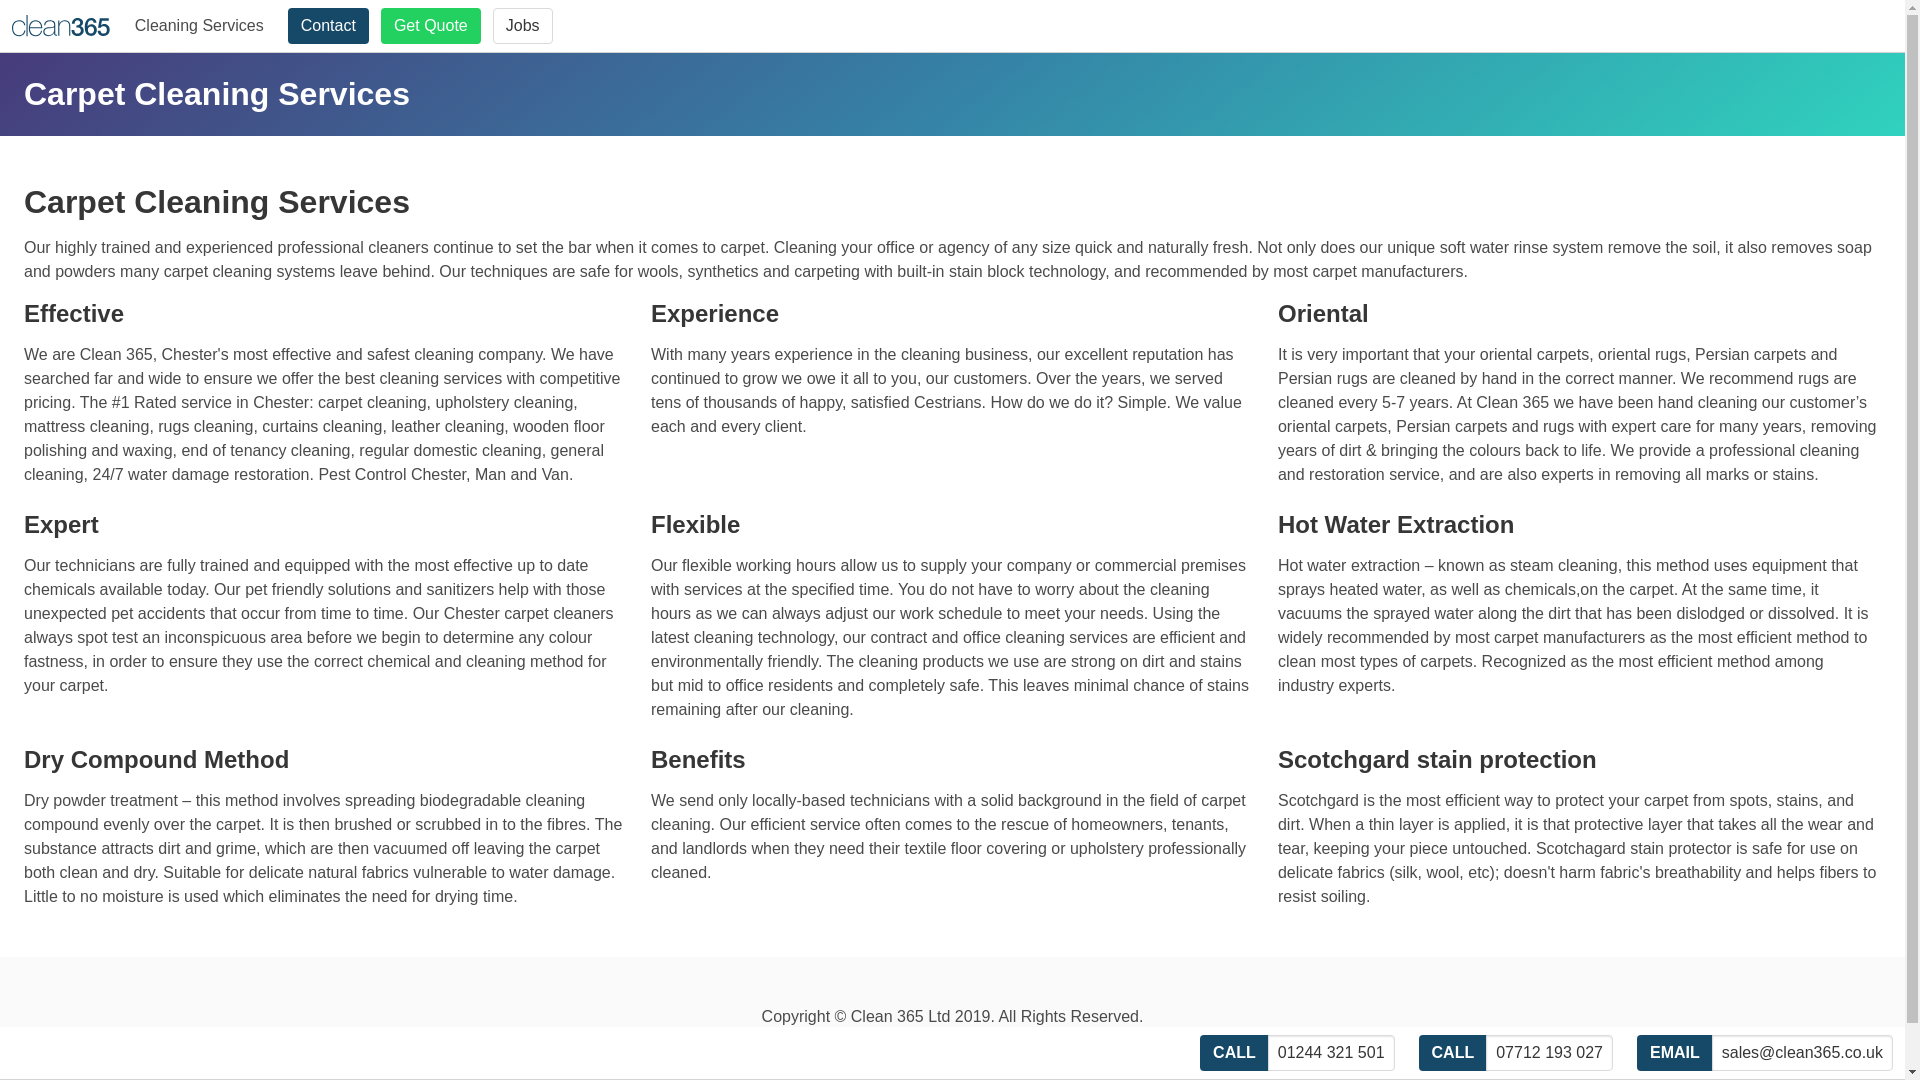 The height and width of the screenshot is (1080, 1920). Describe the element at coordinates (328, 26) in the screenshot. I see `Contact` at that location.